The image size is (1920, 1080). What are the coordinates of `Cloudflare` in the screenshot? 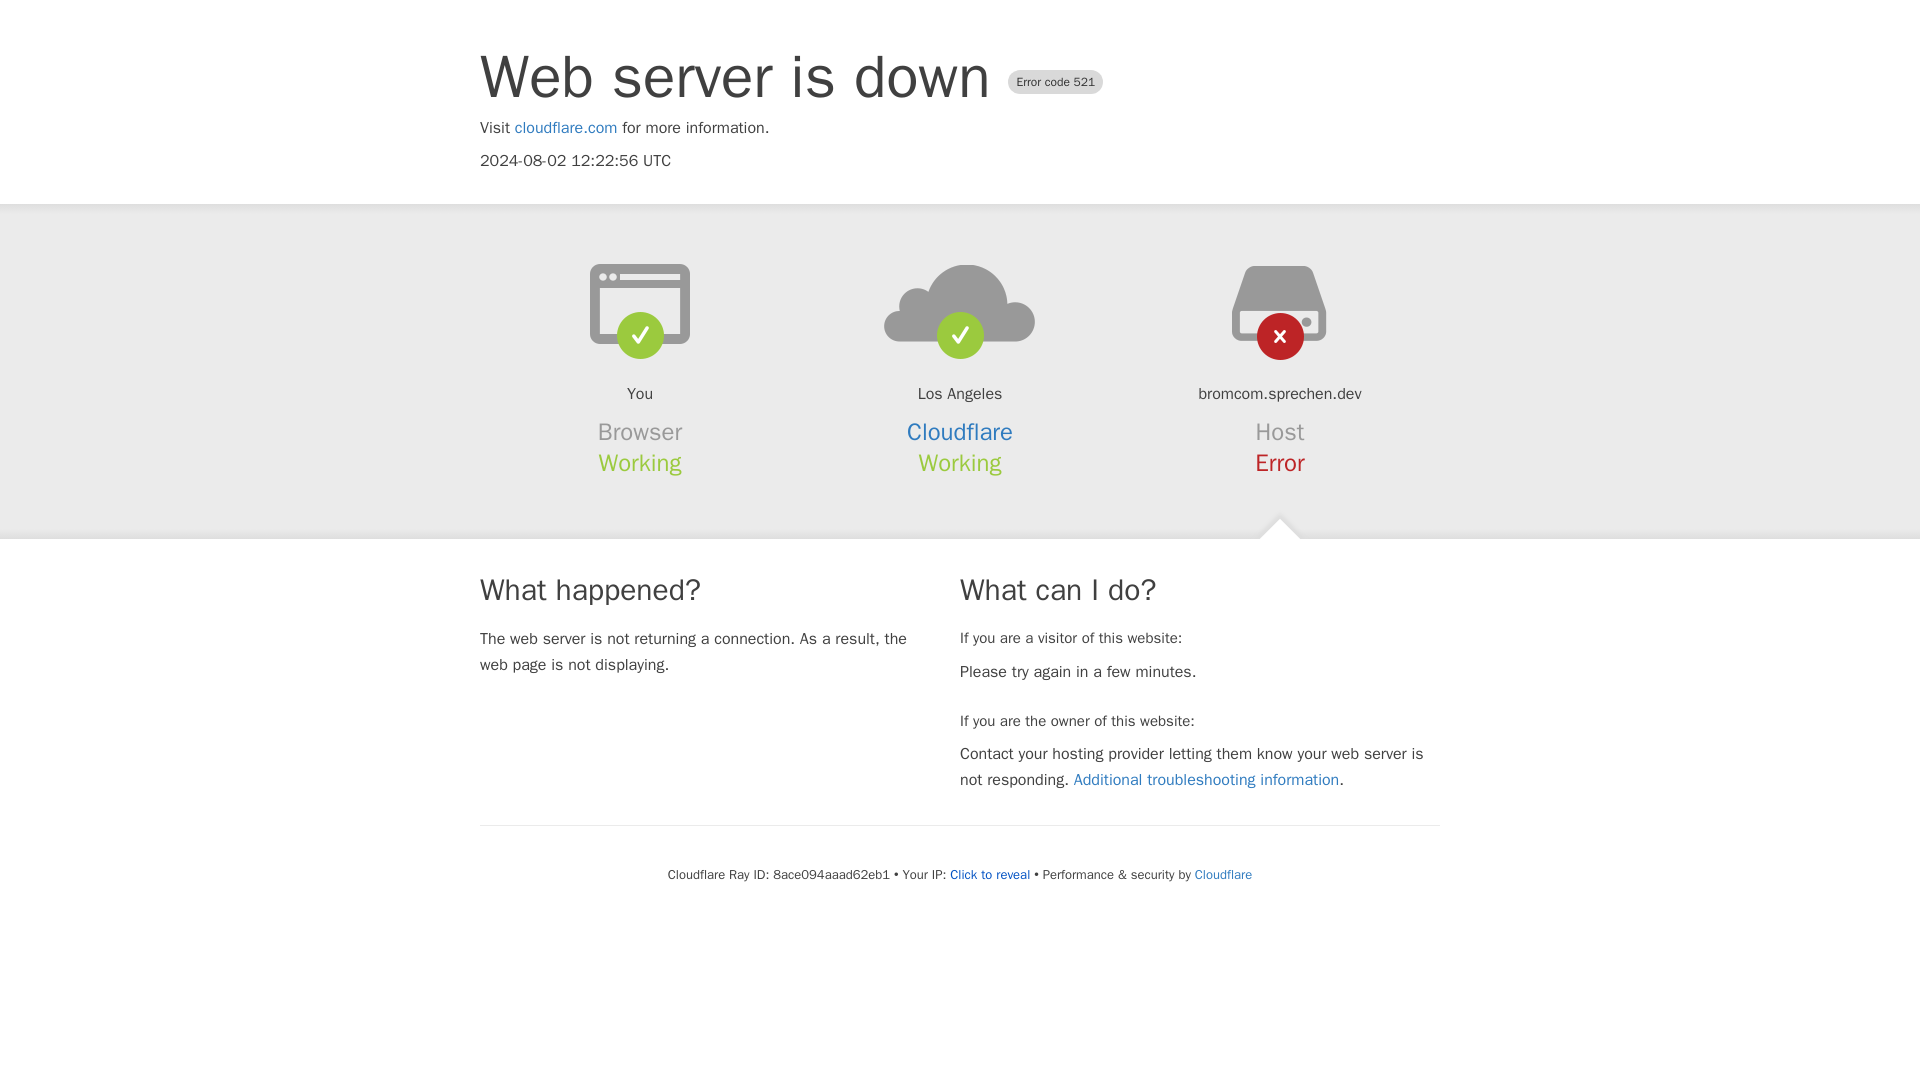 It's located at (960, 432).